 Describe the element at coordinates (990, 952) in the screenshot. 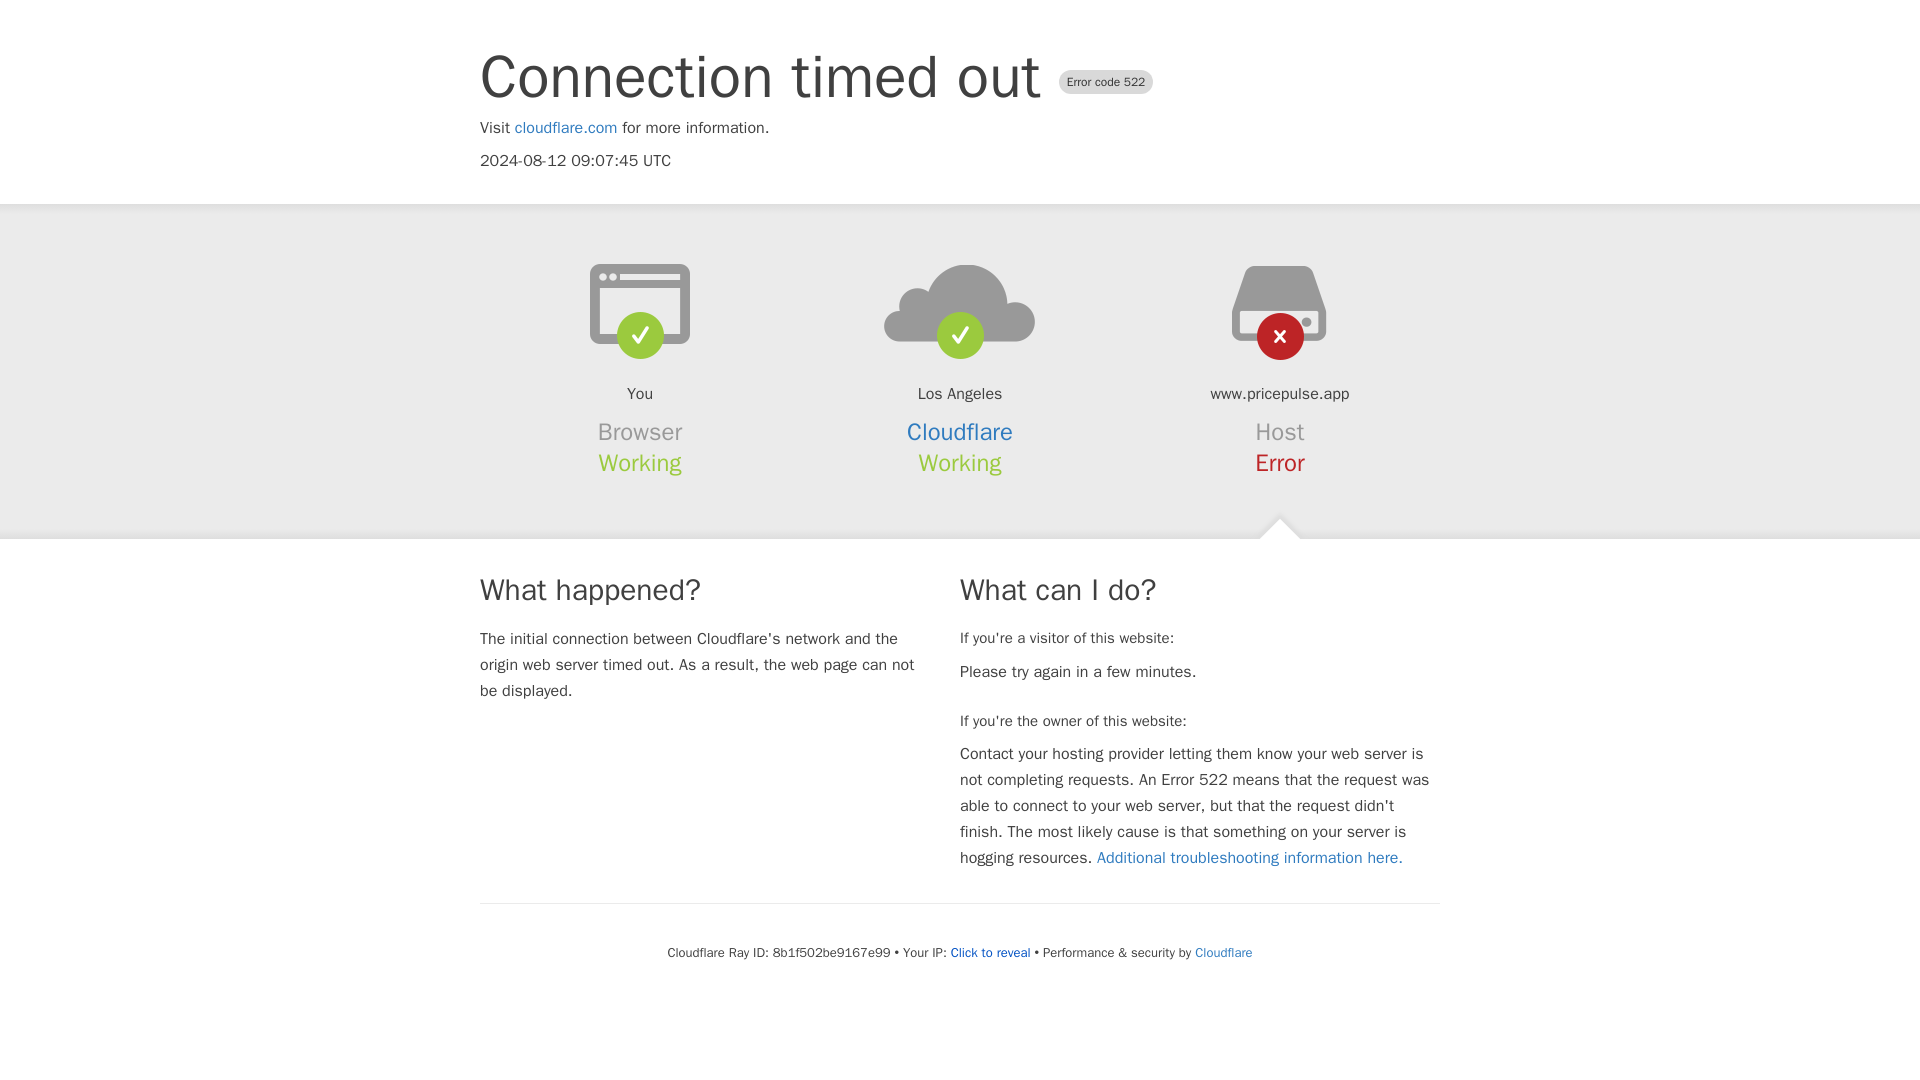

I see `Click to reveal` at that location.